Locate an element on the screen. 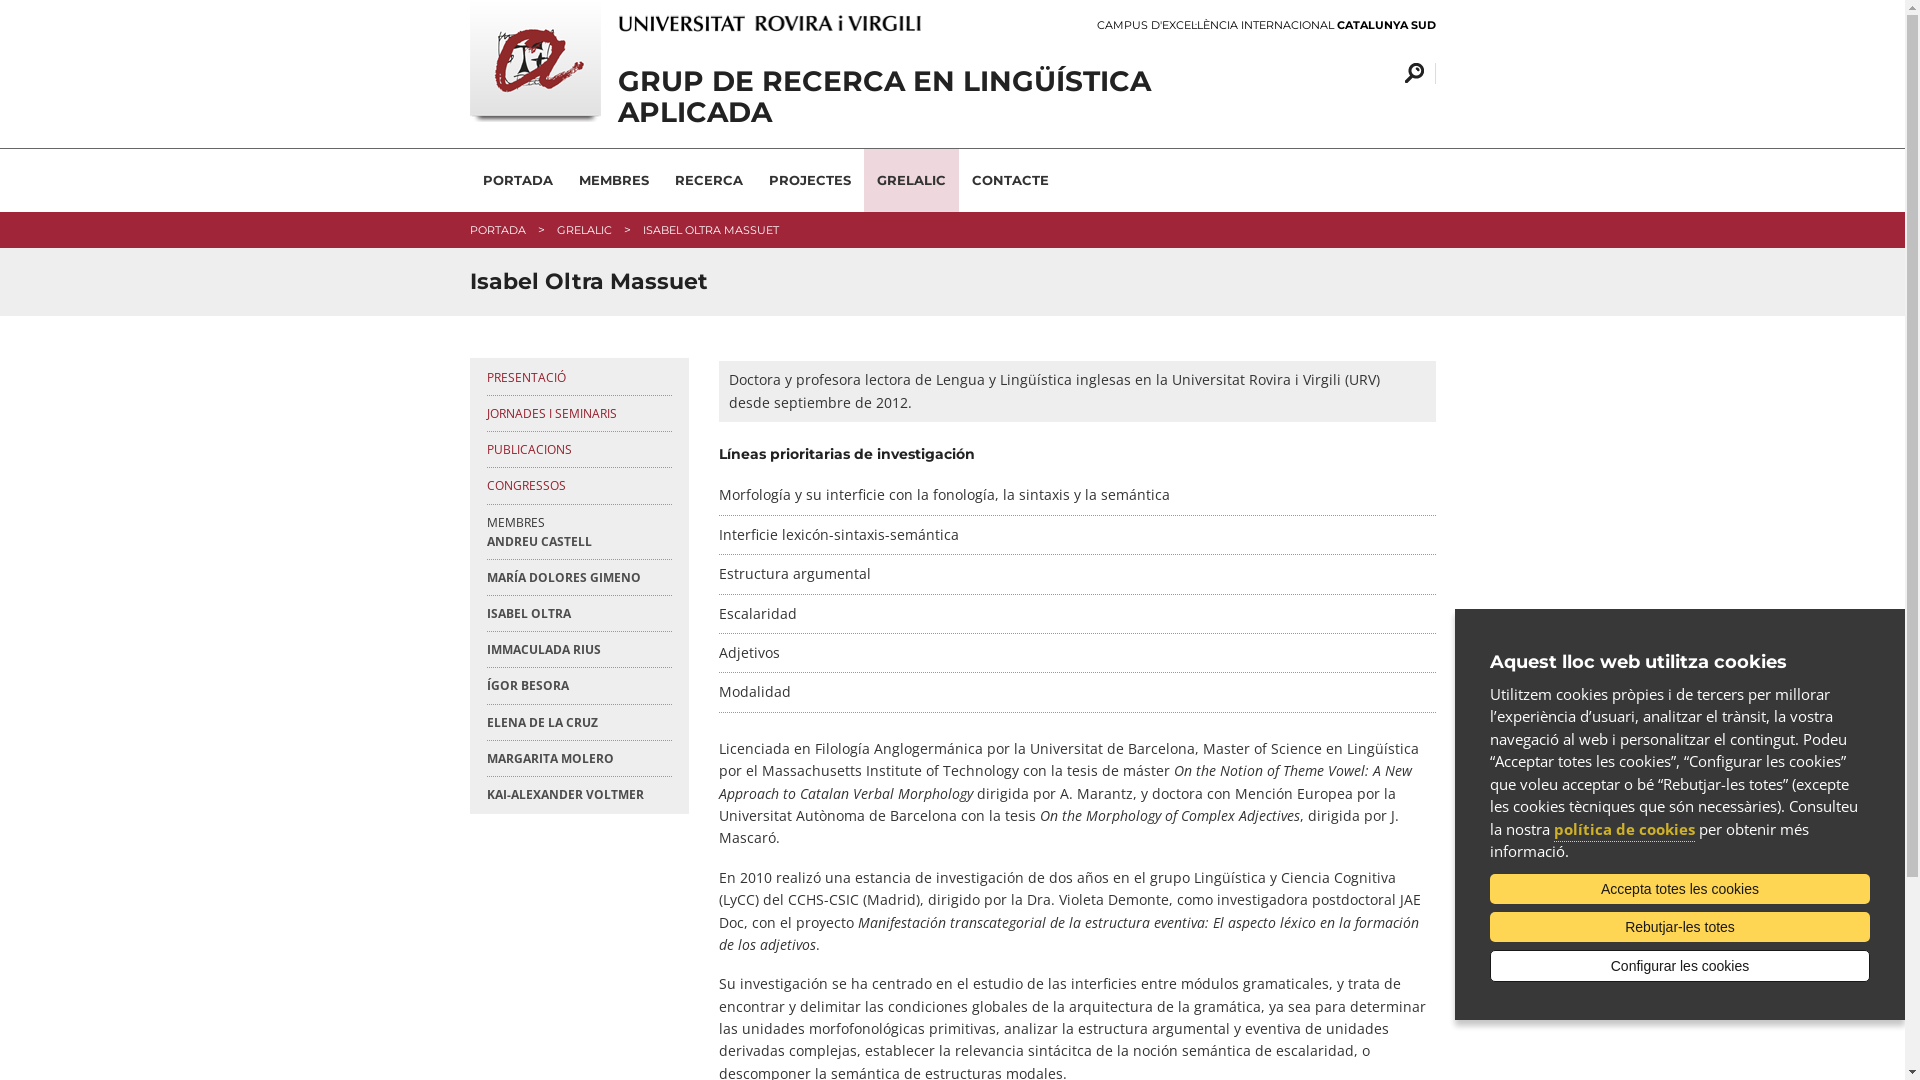 Image resolution: width=1920 pixels, height=1080 pixels. RECERCA is located at coordinates (709, 180).